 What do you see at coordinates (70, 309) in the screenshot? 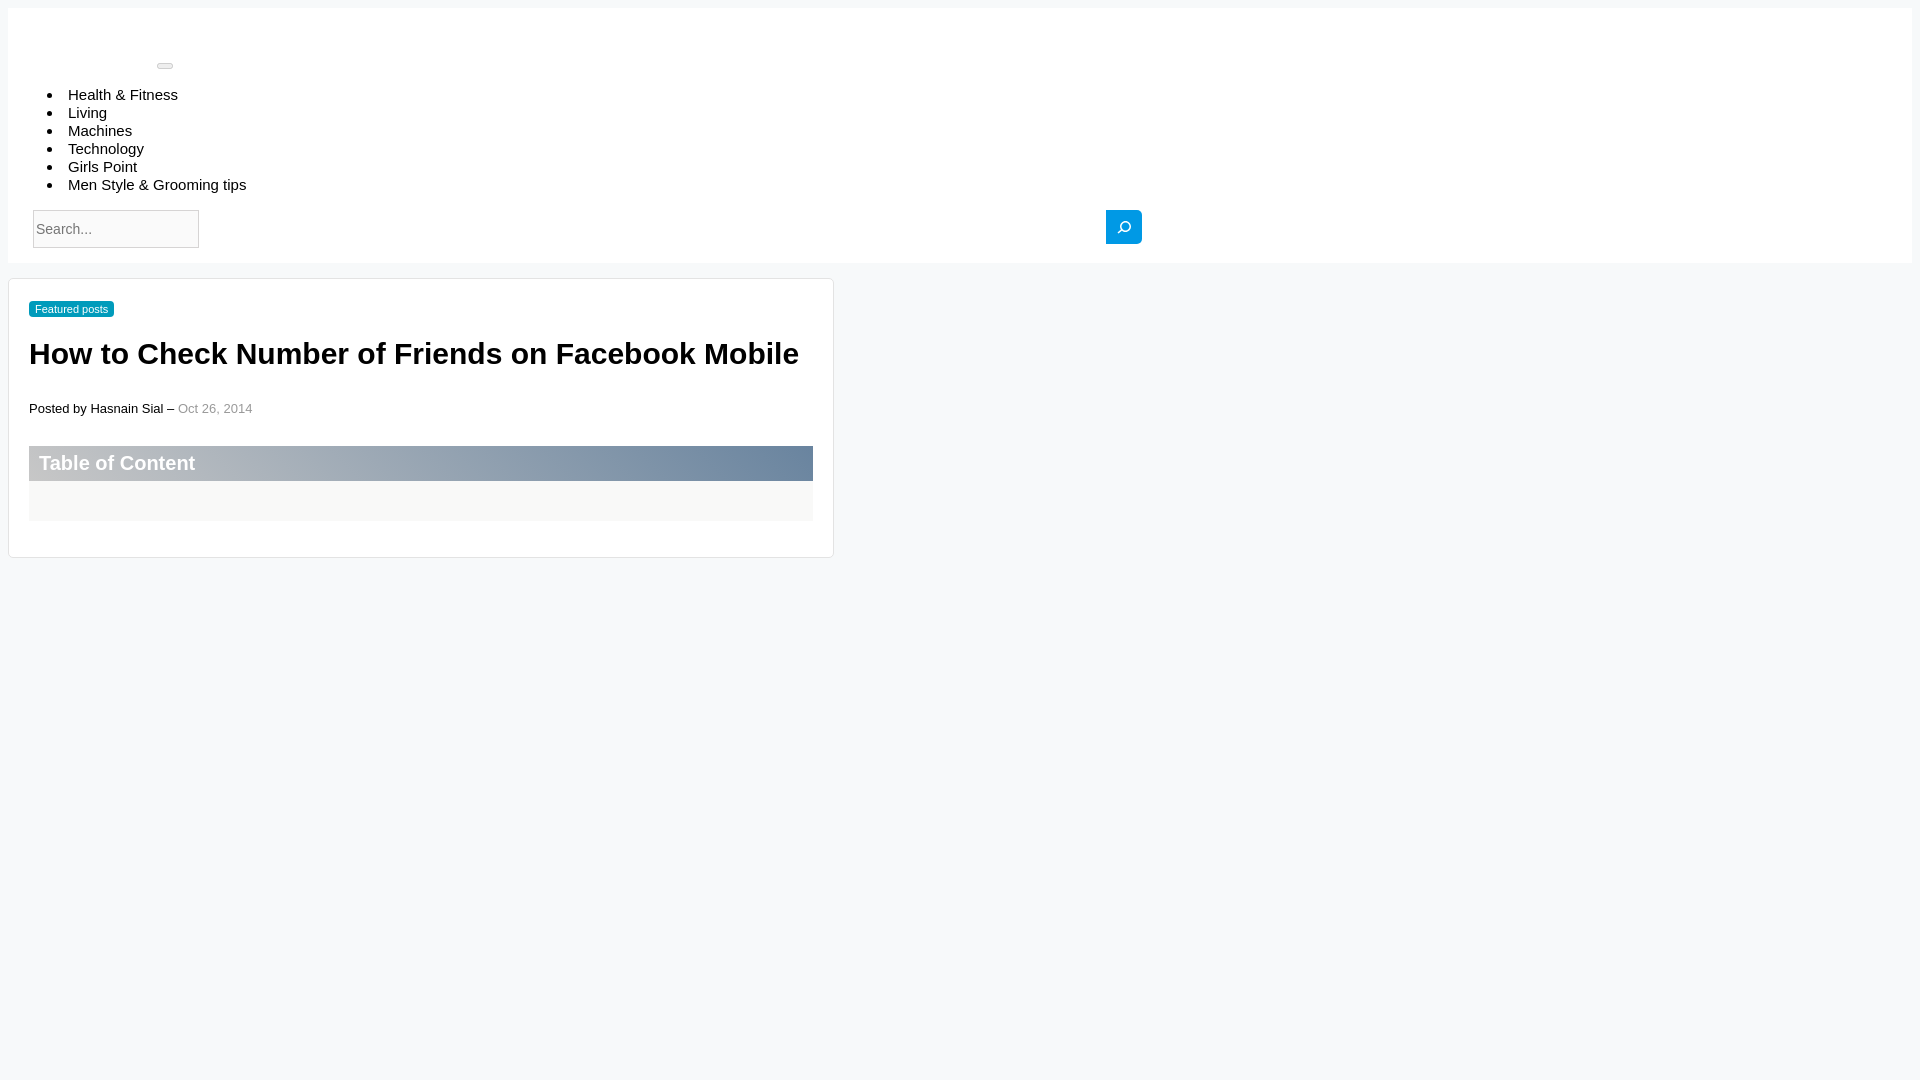
I see `Featured posts` at bounding box center [70, 309].